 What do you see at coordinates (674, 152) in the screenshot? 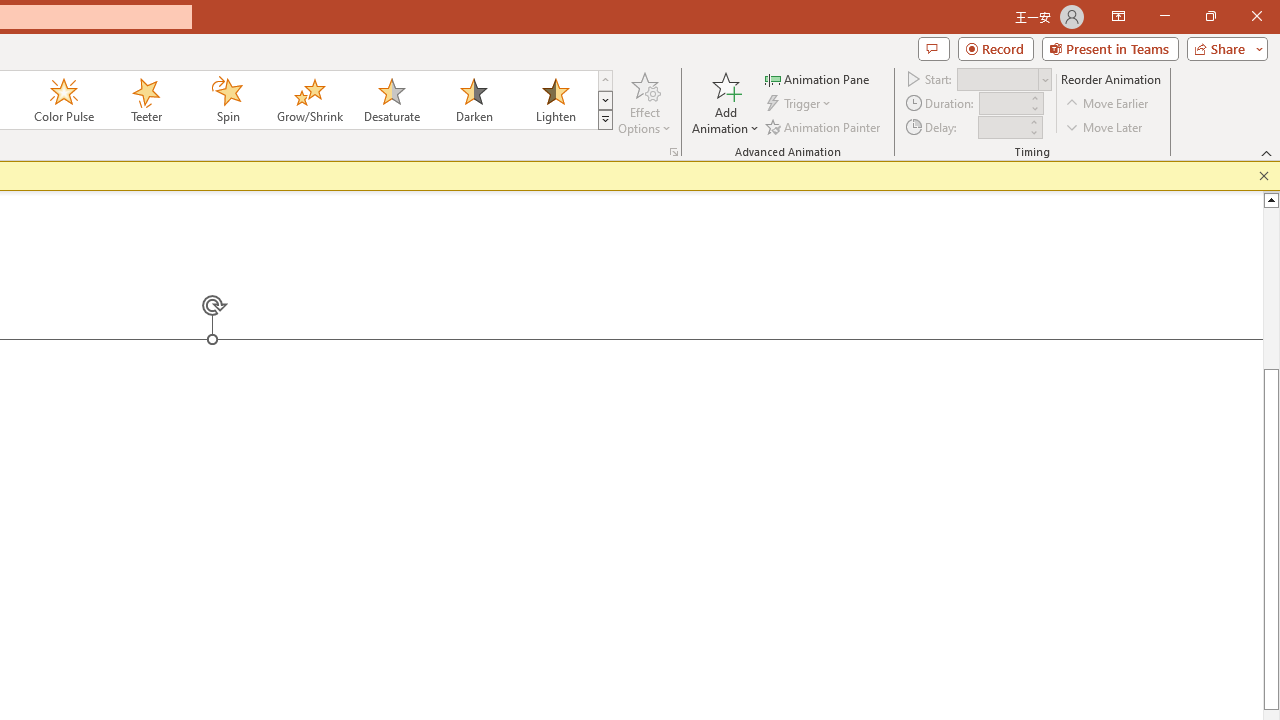
I see `More Options...` at bounding box center [674, 152].